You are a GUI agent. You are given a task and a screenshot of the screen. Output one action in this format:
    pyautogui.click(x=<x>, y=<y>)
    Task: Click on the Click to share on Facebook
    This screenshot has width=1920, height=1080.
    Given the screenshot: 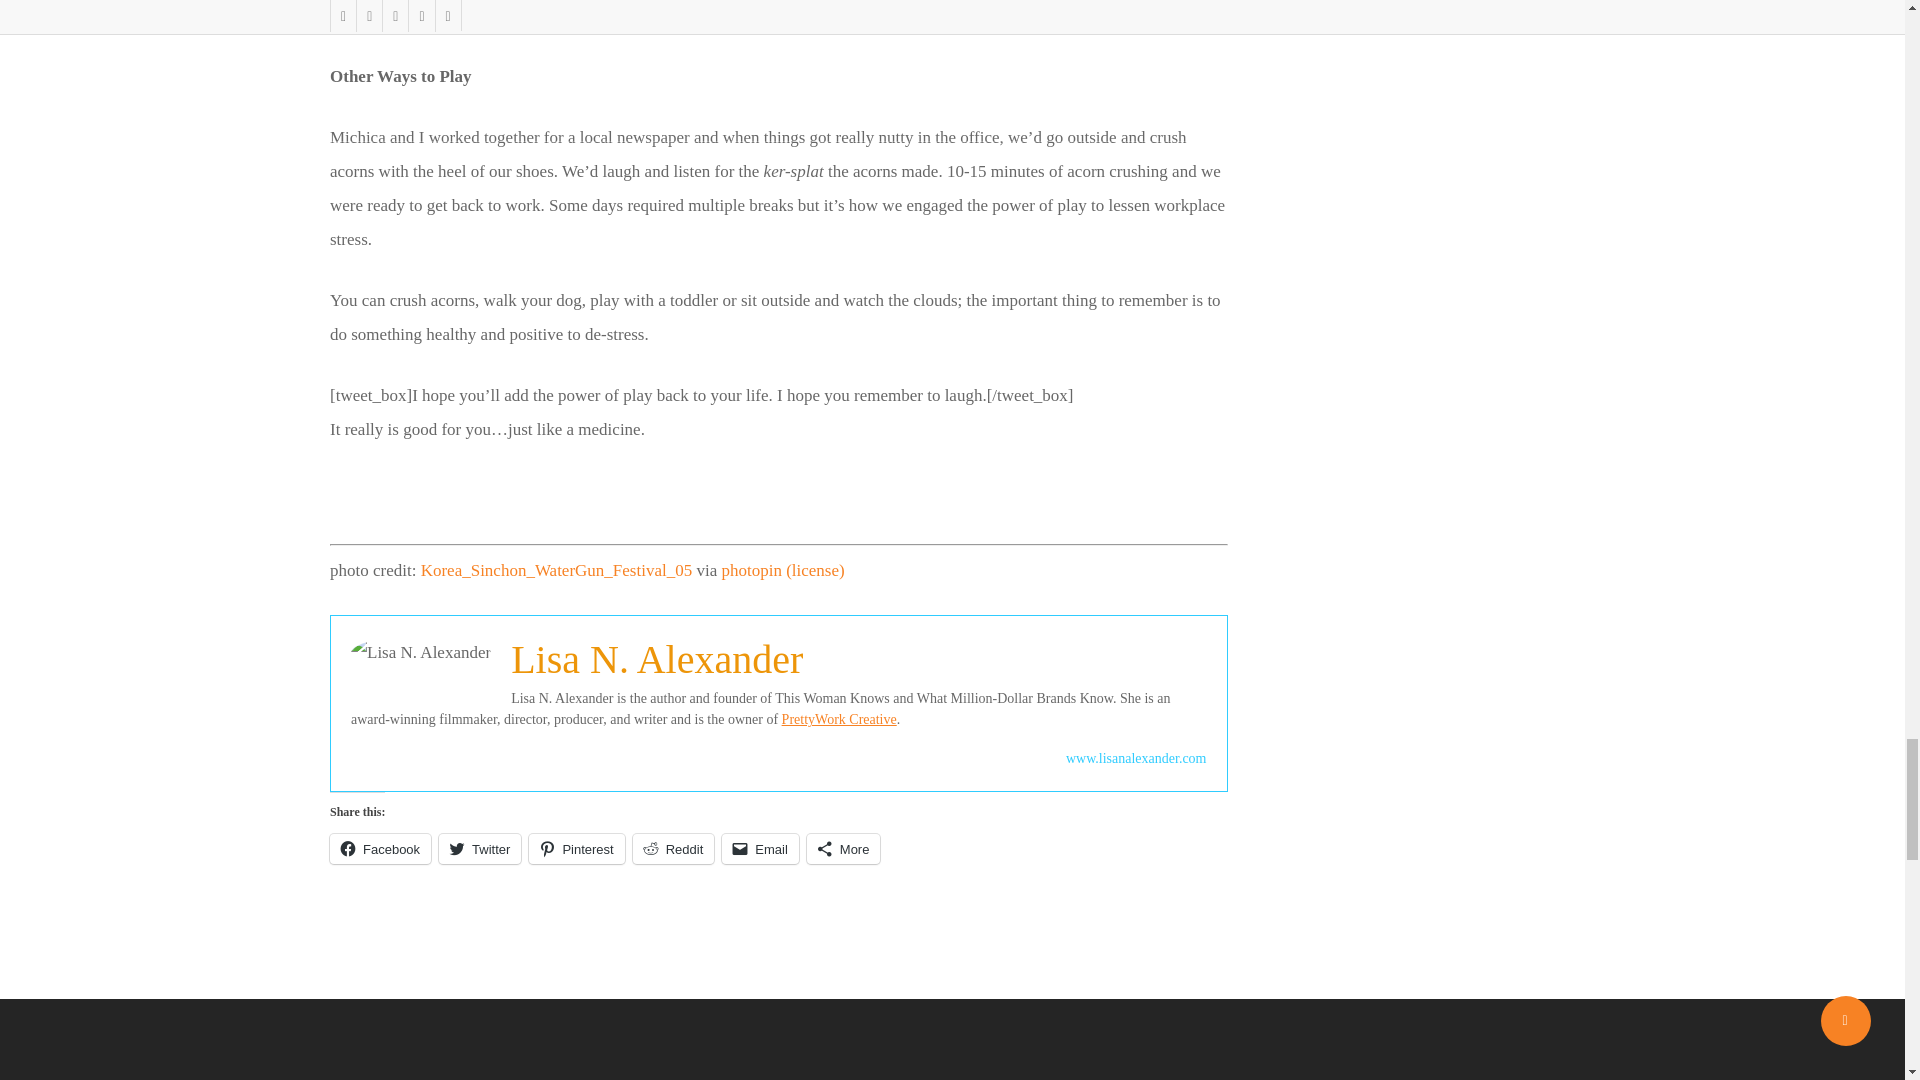 What is the action you would take?
    pyautogui.click(x=380, y=848)
    